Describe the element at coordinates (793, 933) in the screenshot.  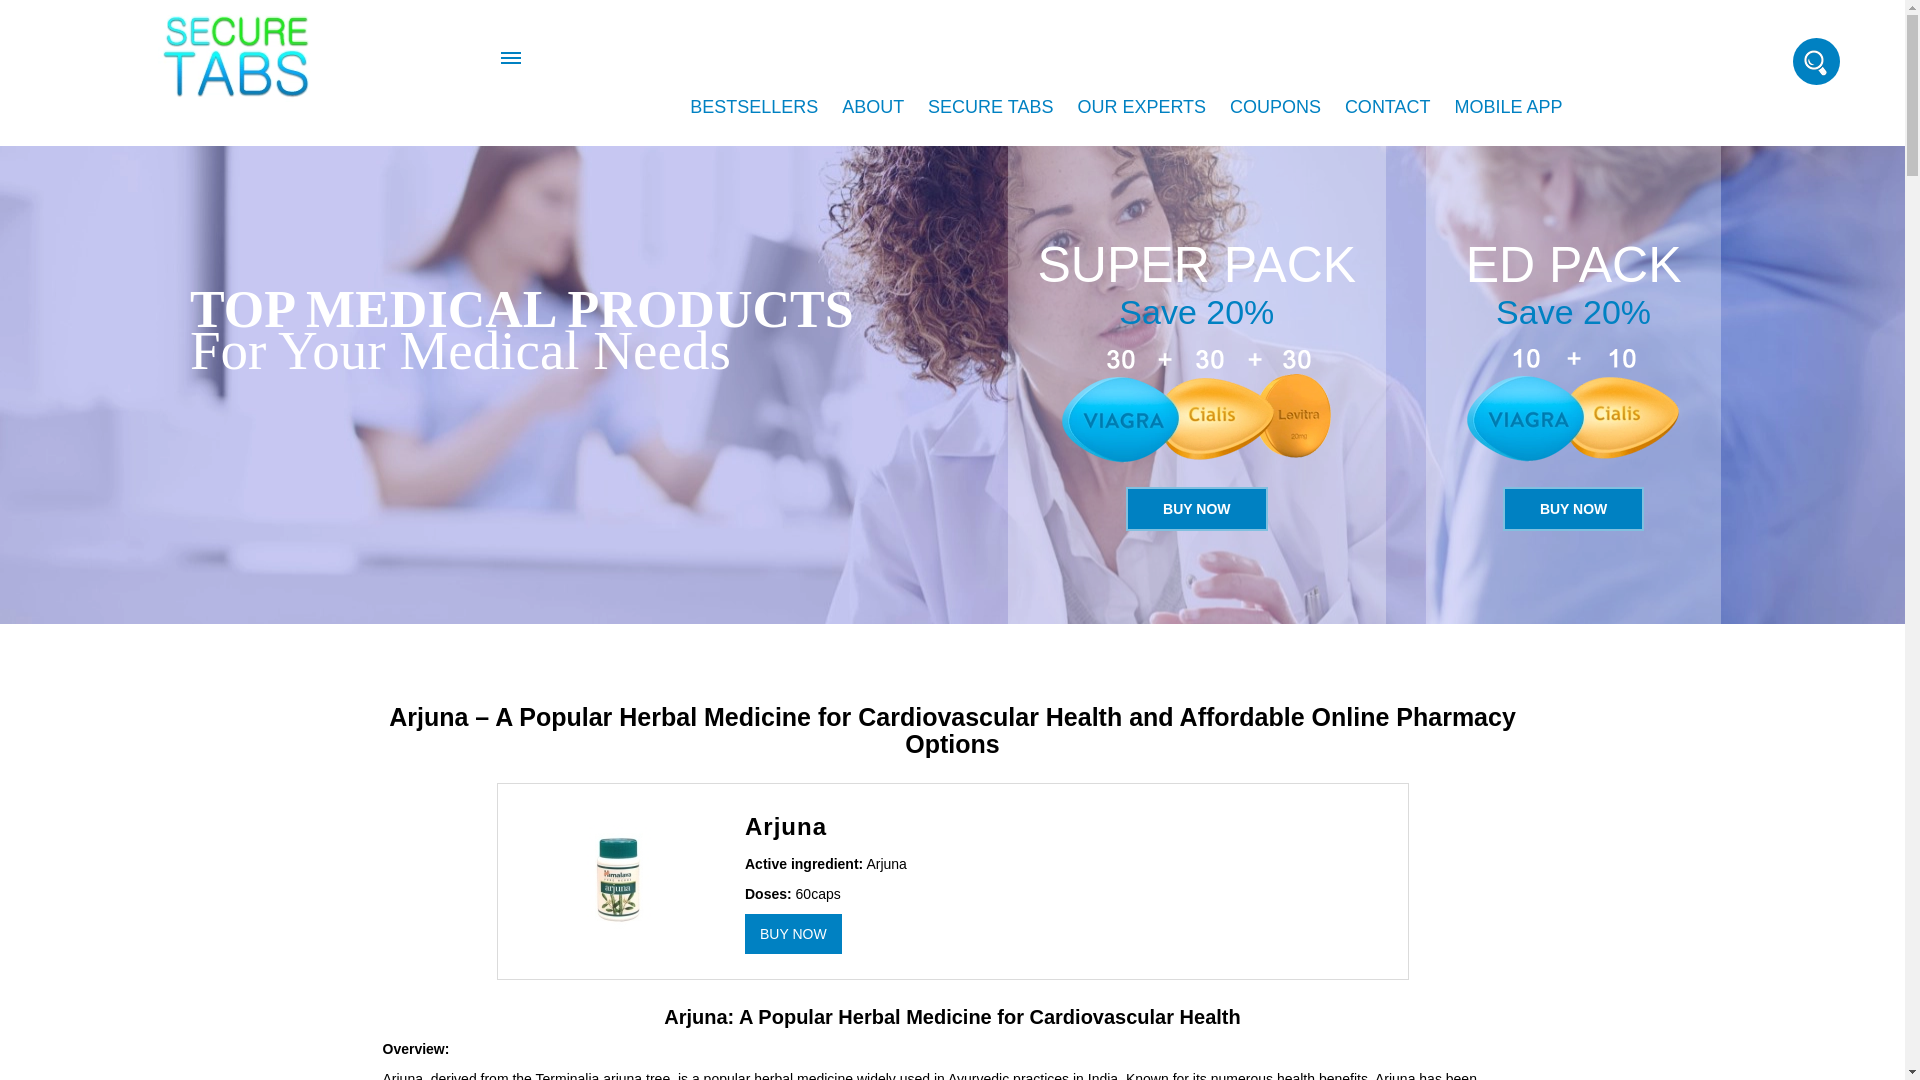
I see `BUY NOW` at that location.